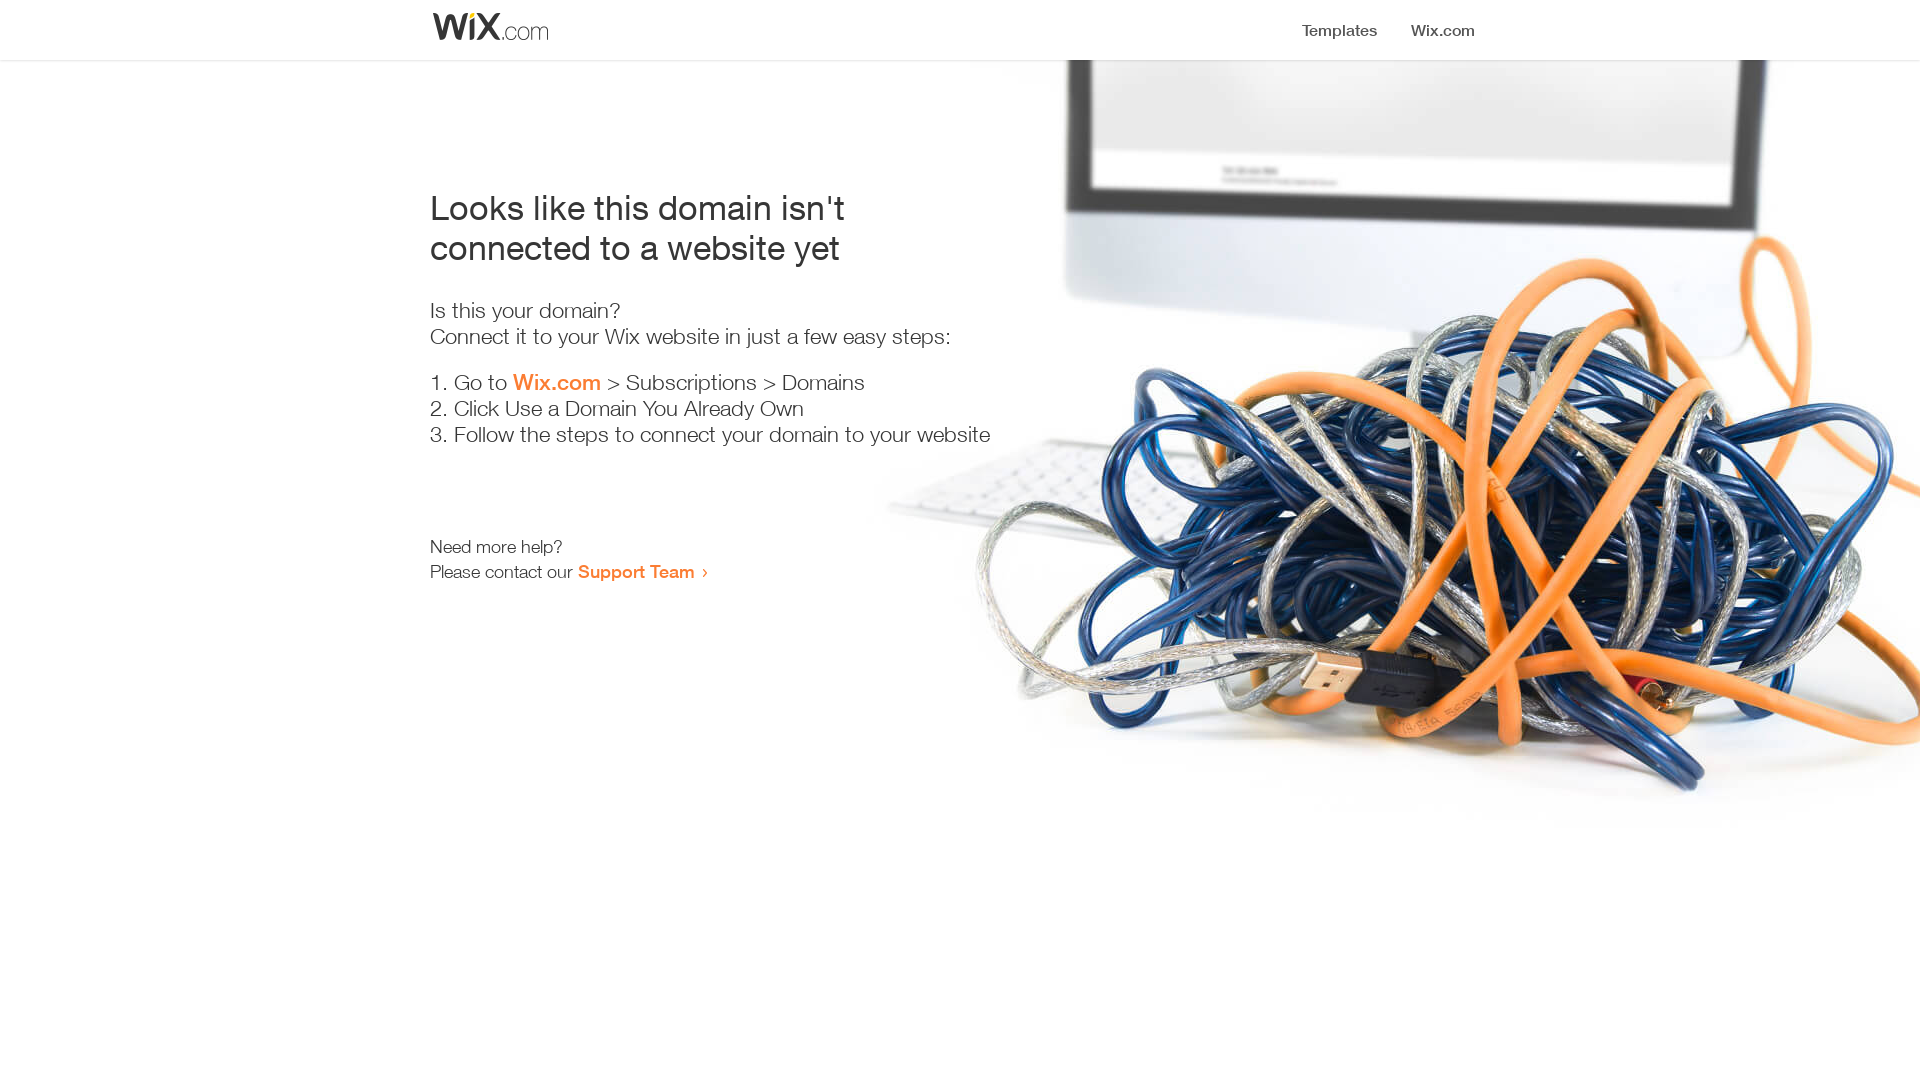 The image size is (1920, 1080). What do you see at coordinates (636, 571) in the screenshot?
I see `Support Team` at bounding box center [636, 571].